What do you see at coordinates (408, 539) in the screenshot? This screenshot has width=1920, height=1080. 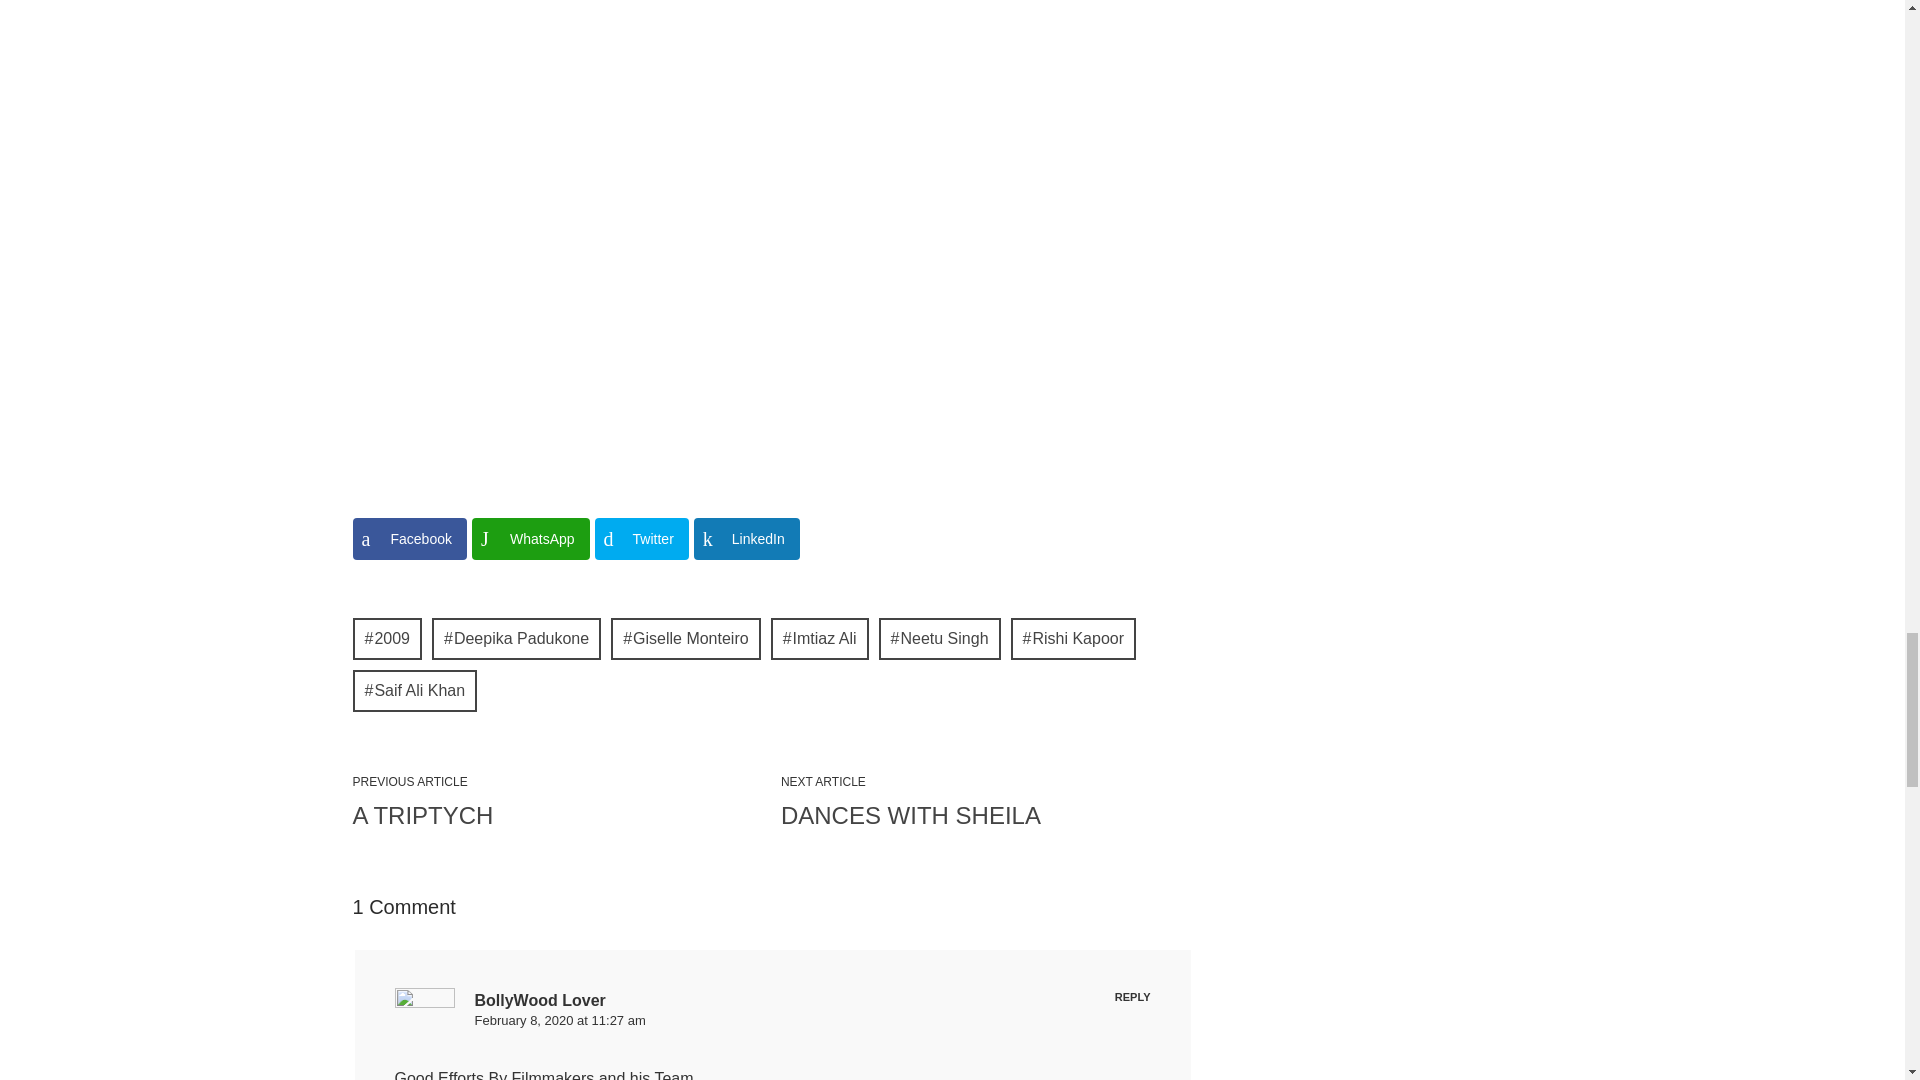 I see `Facebook` at bounding box center [408, 539].